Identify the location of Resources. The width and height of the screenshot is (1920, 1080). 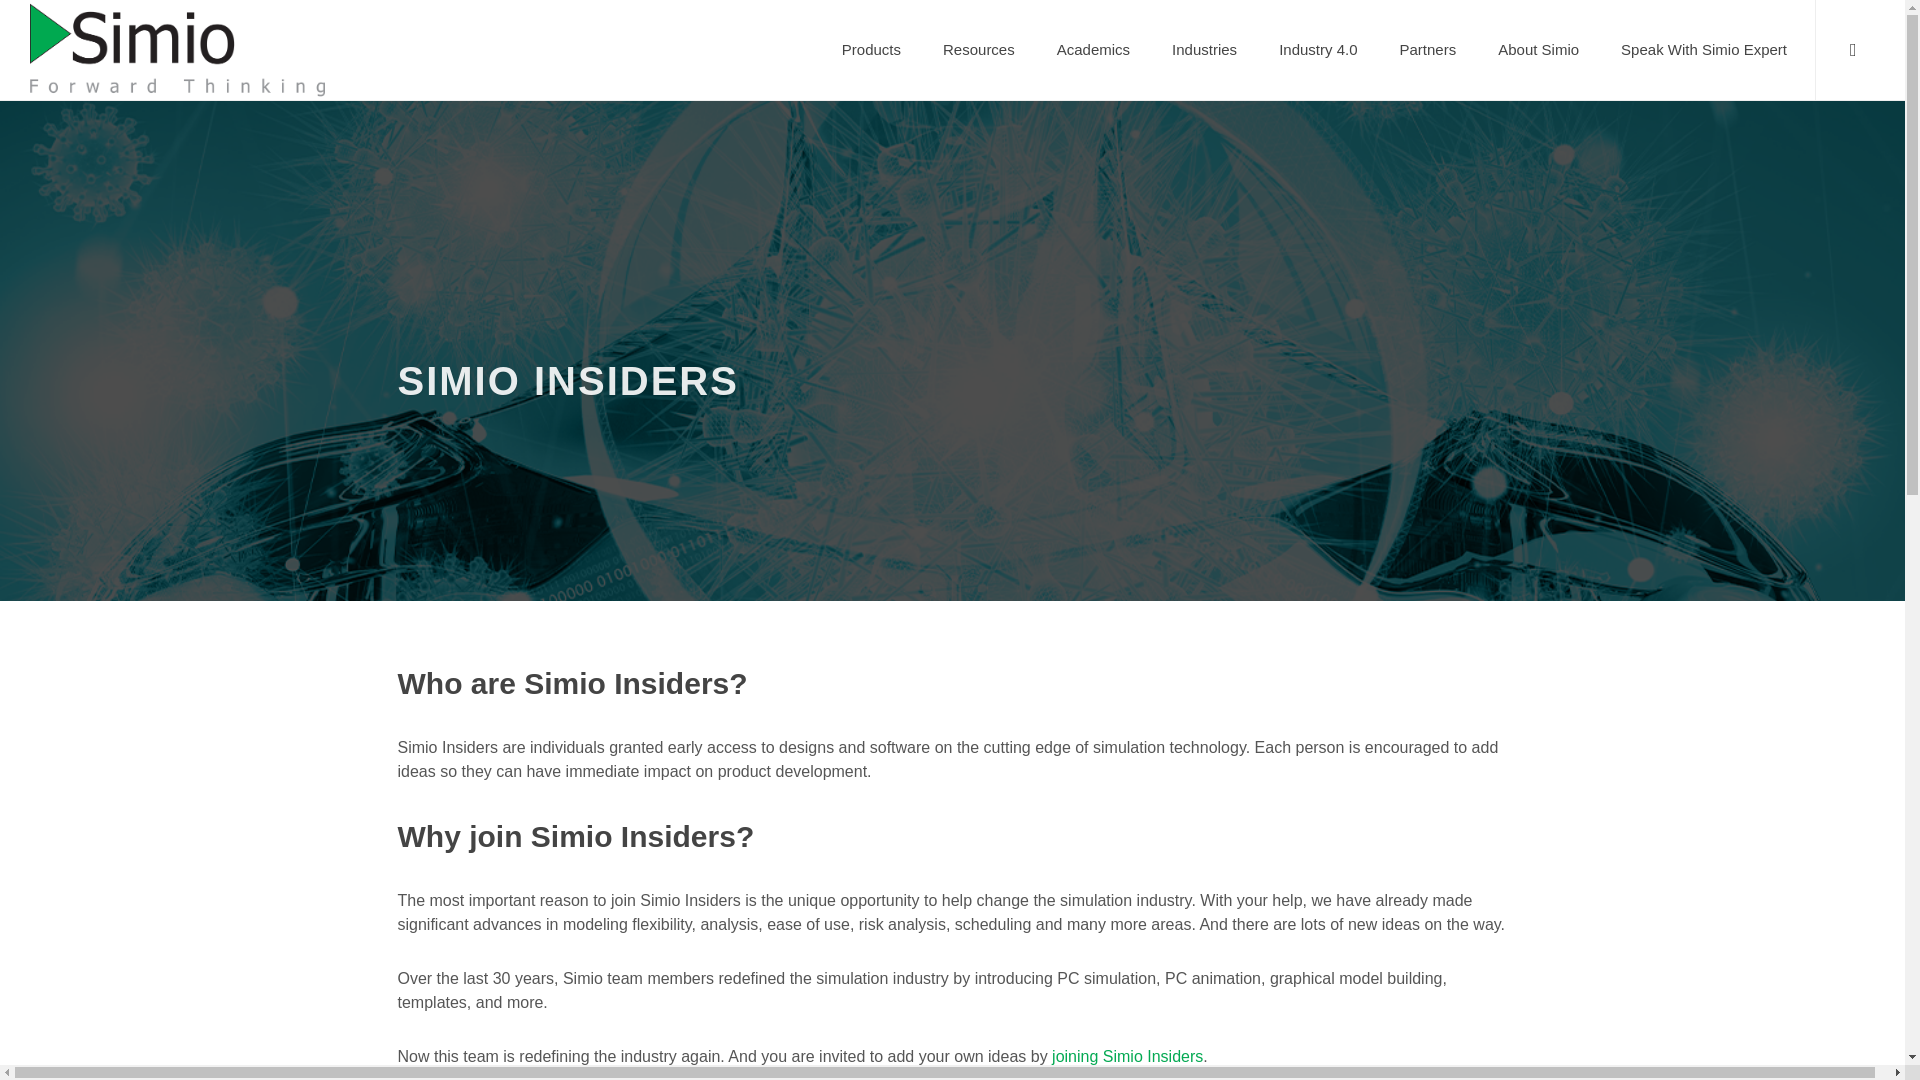
(978, 50).